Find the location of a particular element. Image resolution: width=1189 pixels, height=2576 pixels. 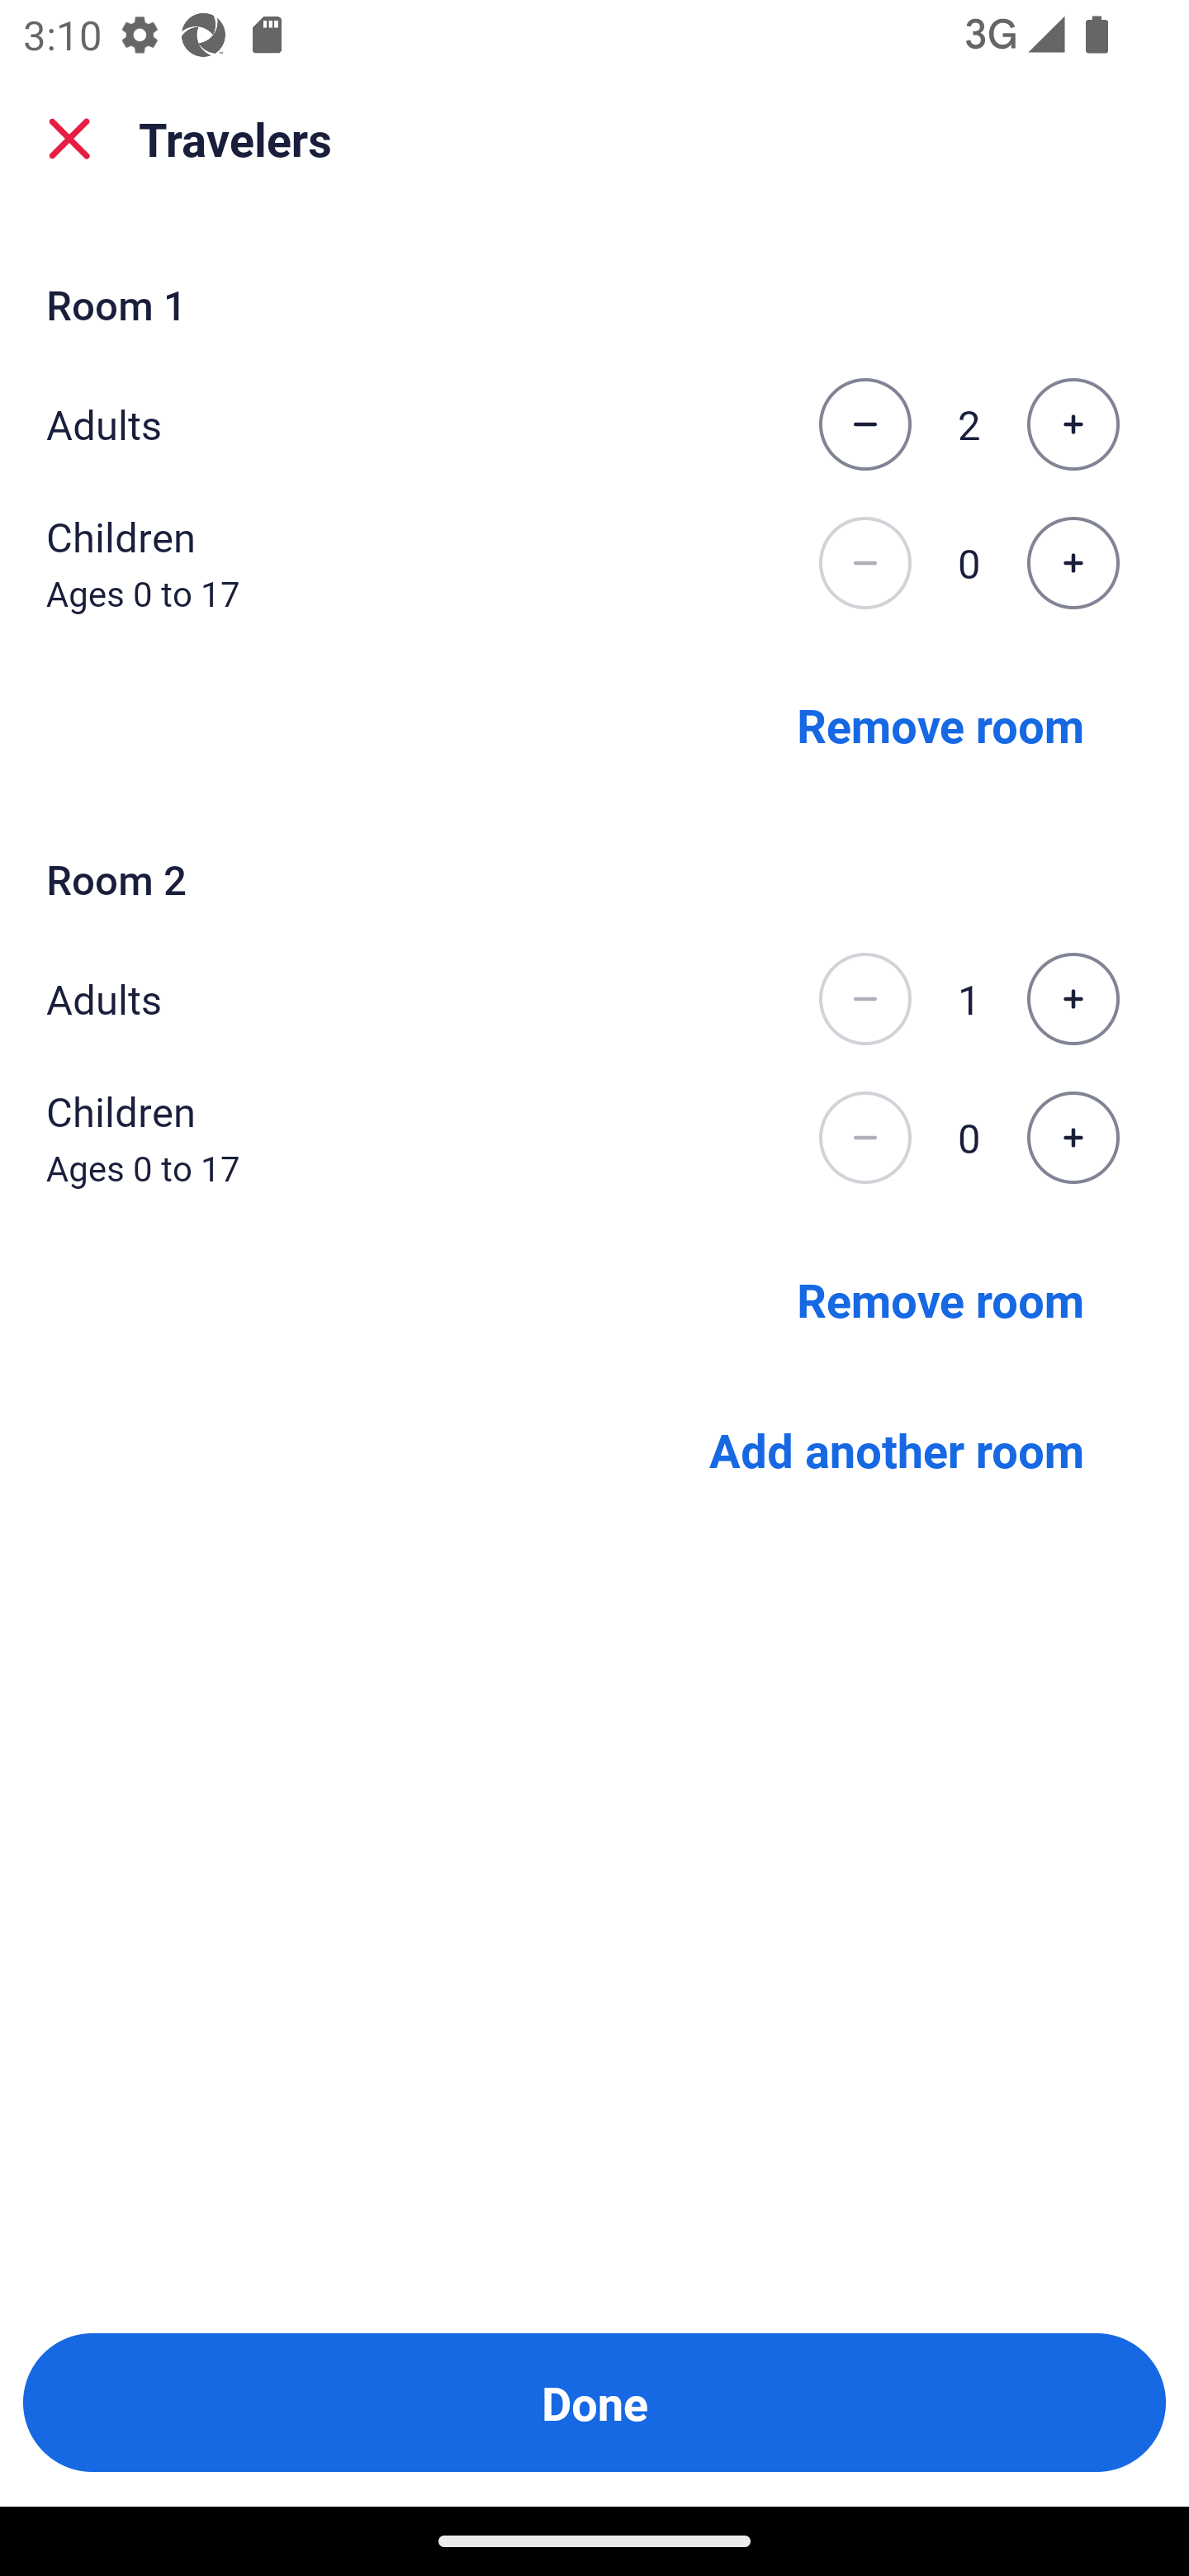

Remove room is located at coordinates (940, 723).